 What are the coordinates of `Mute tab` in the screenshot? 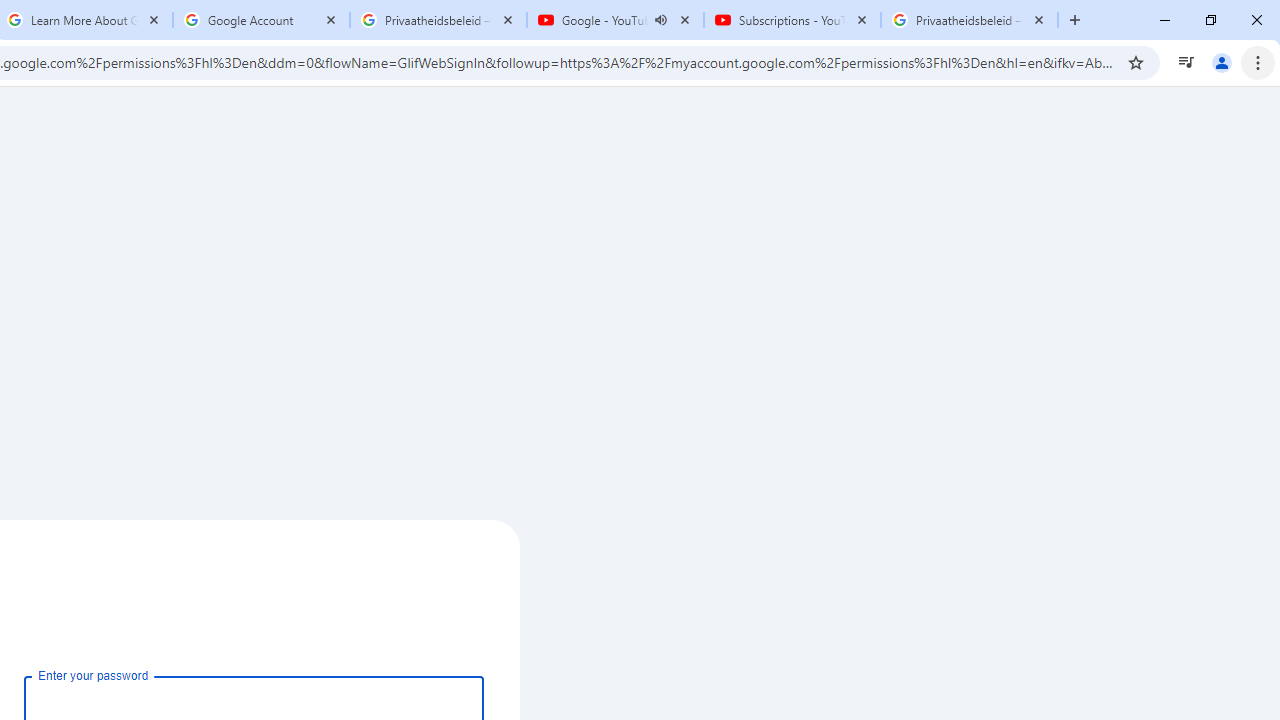 It's located at (660, 20).